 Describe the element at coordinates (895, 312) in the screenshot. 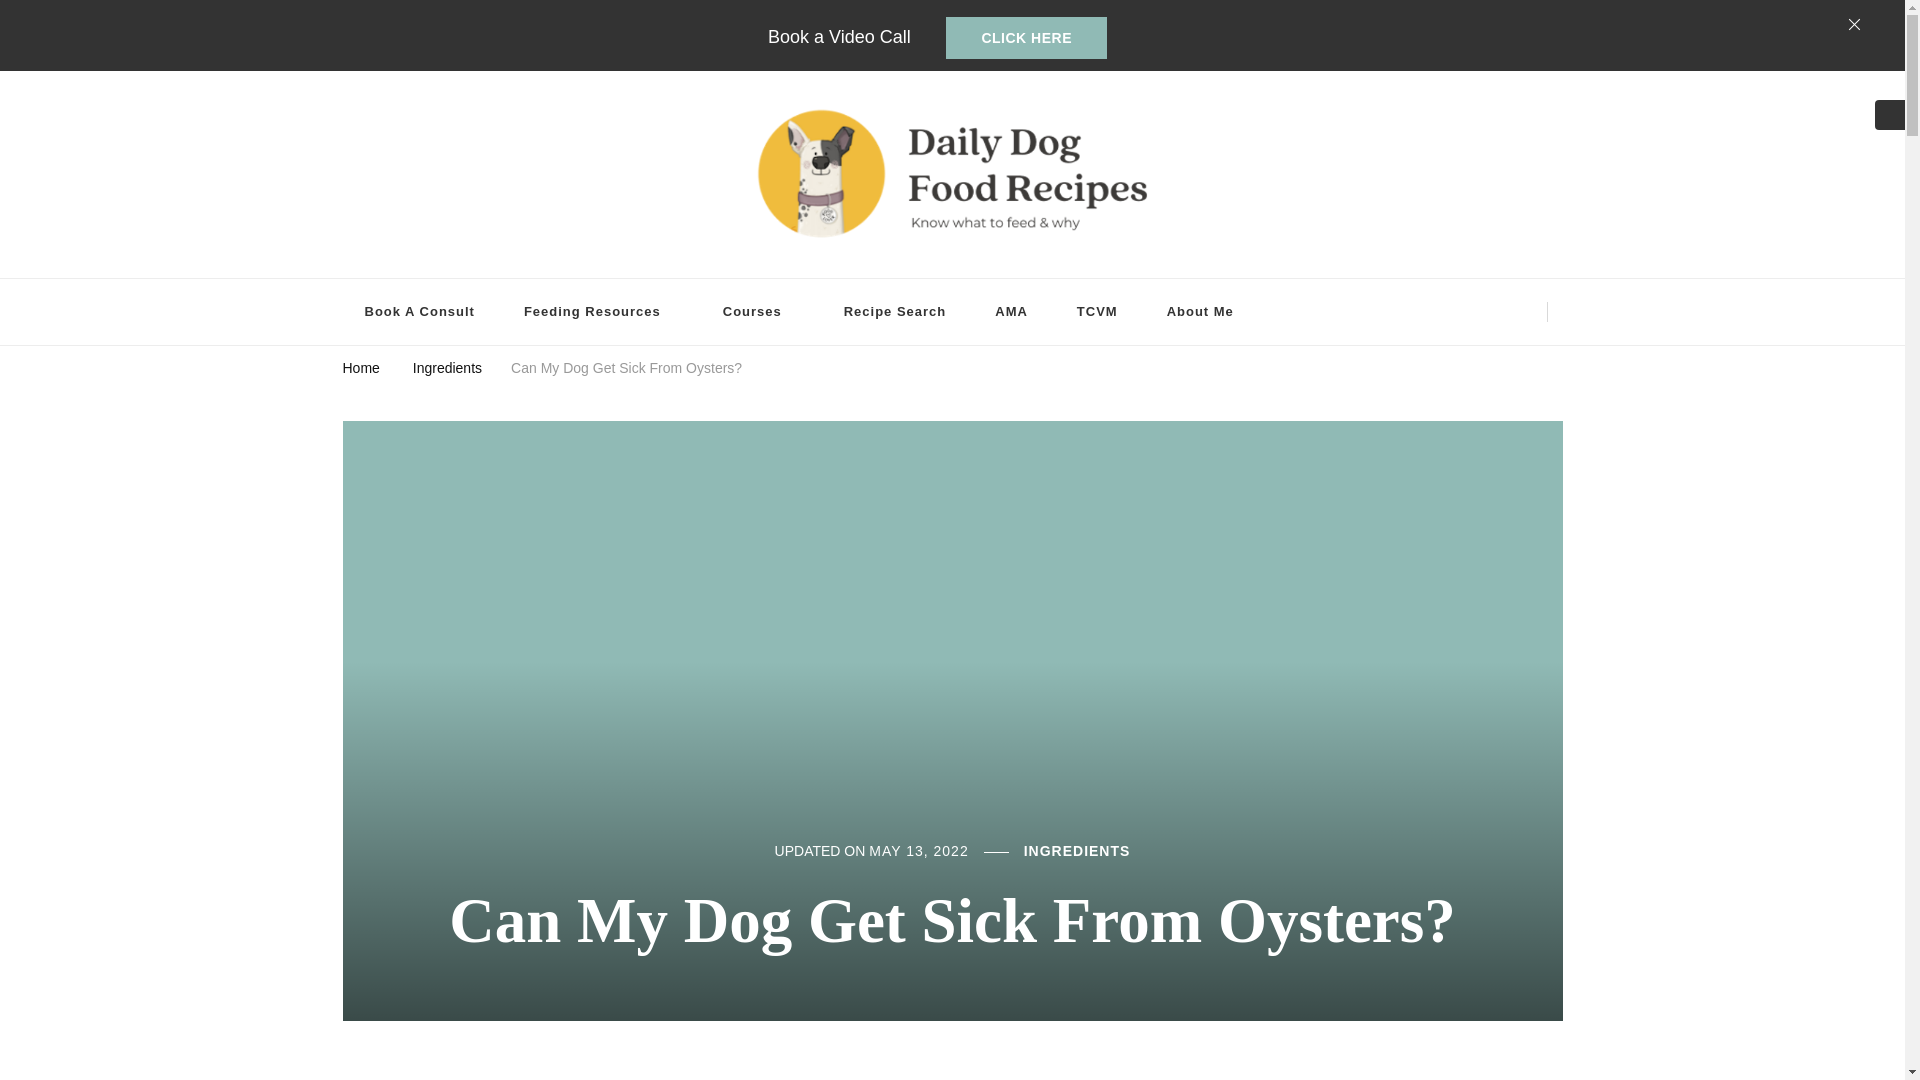

I see `Recipe Search` at that location.